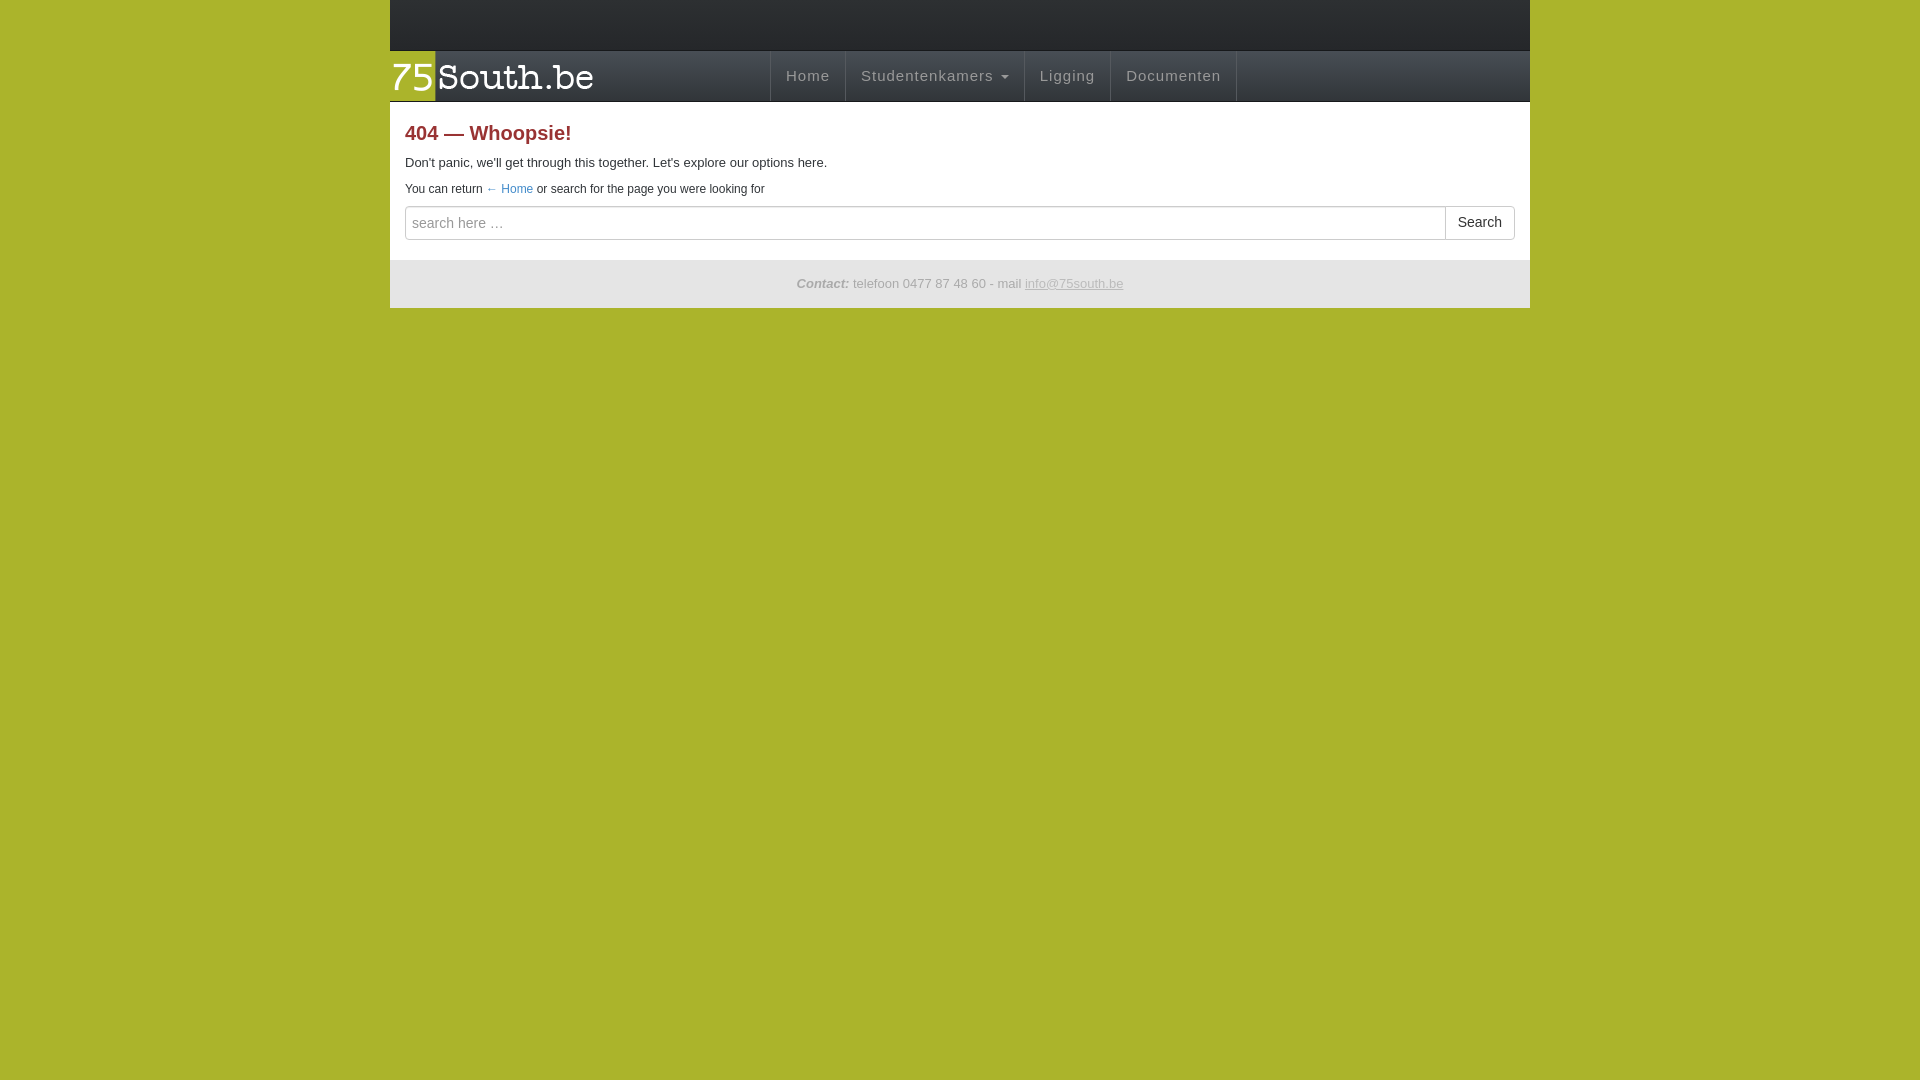 Image resolution: width=1920 pixels, height=1080 pixels. I want to click on Search, so click(1480, 222).